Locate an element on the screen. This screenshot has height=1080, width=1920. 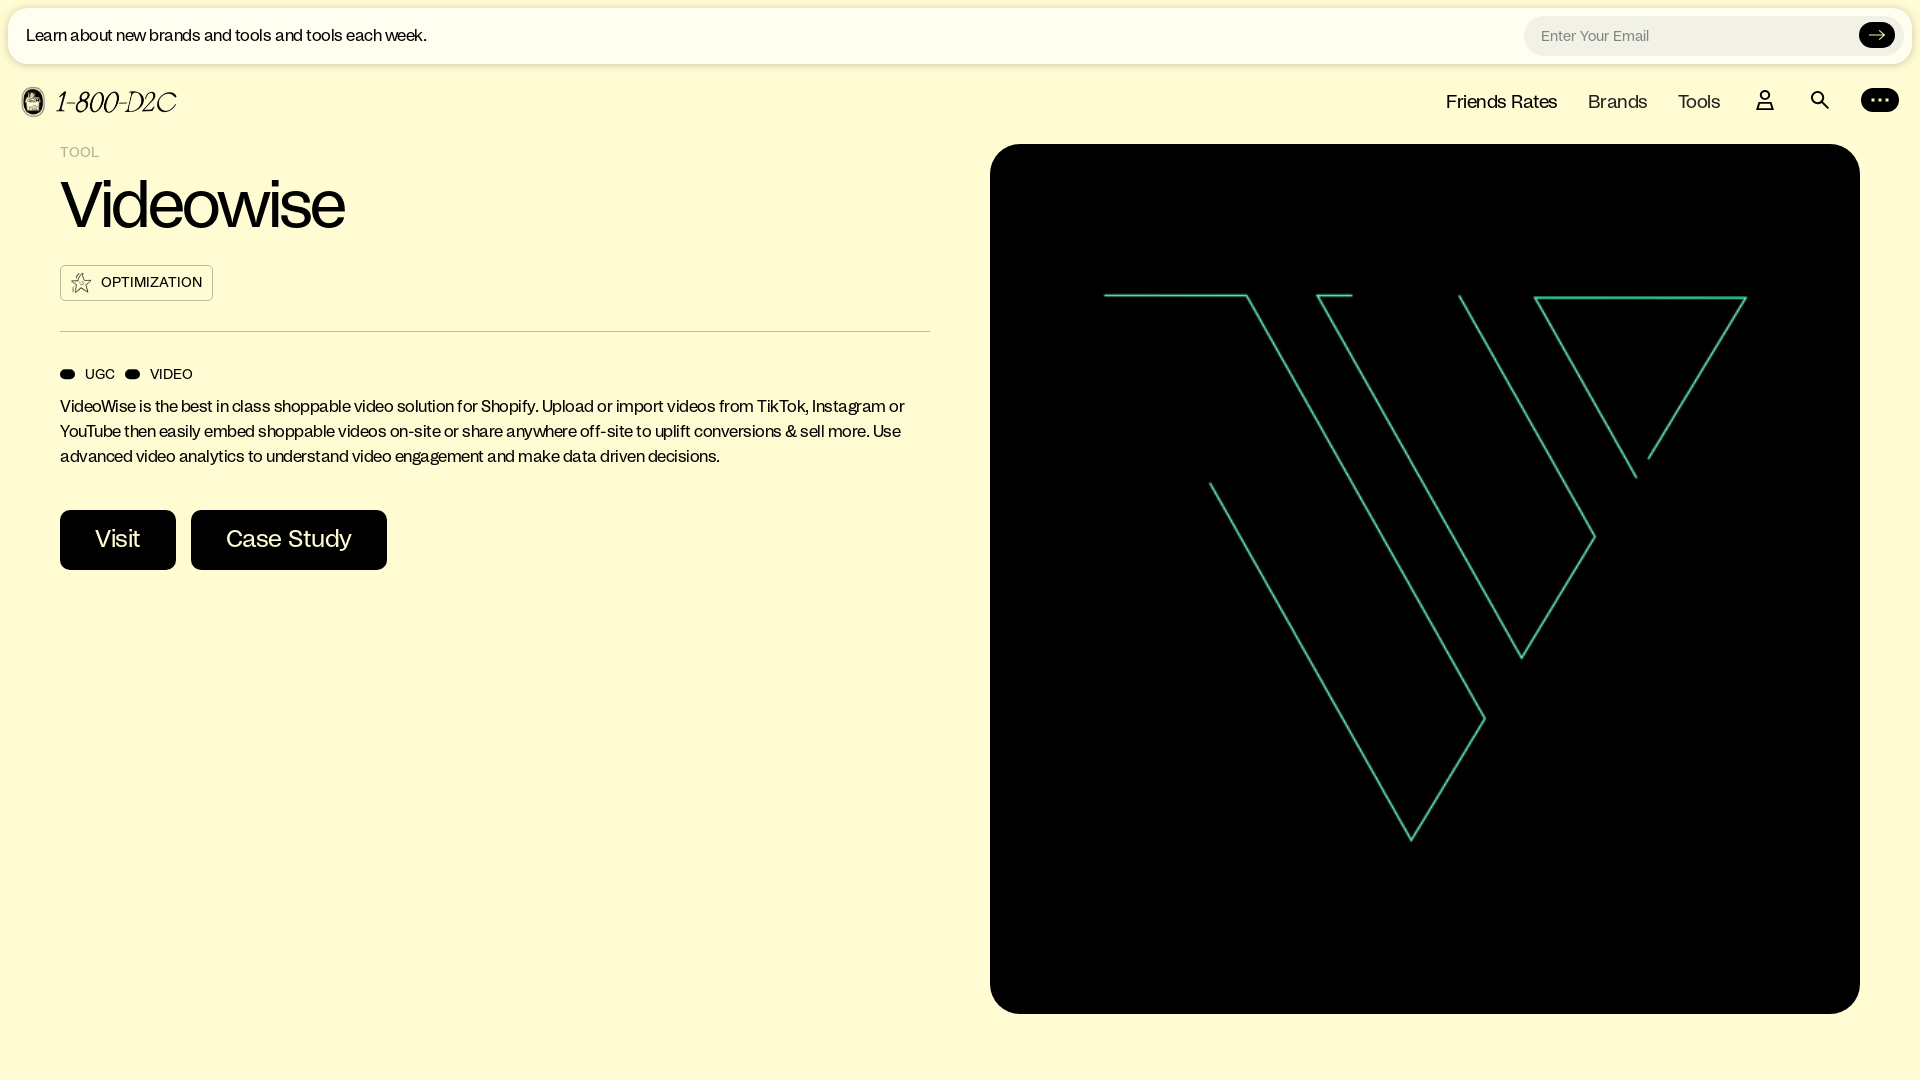
Friends Rates is located at coordinates (1502, 104).